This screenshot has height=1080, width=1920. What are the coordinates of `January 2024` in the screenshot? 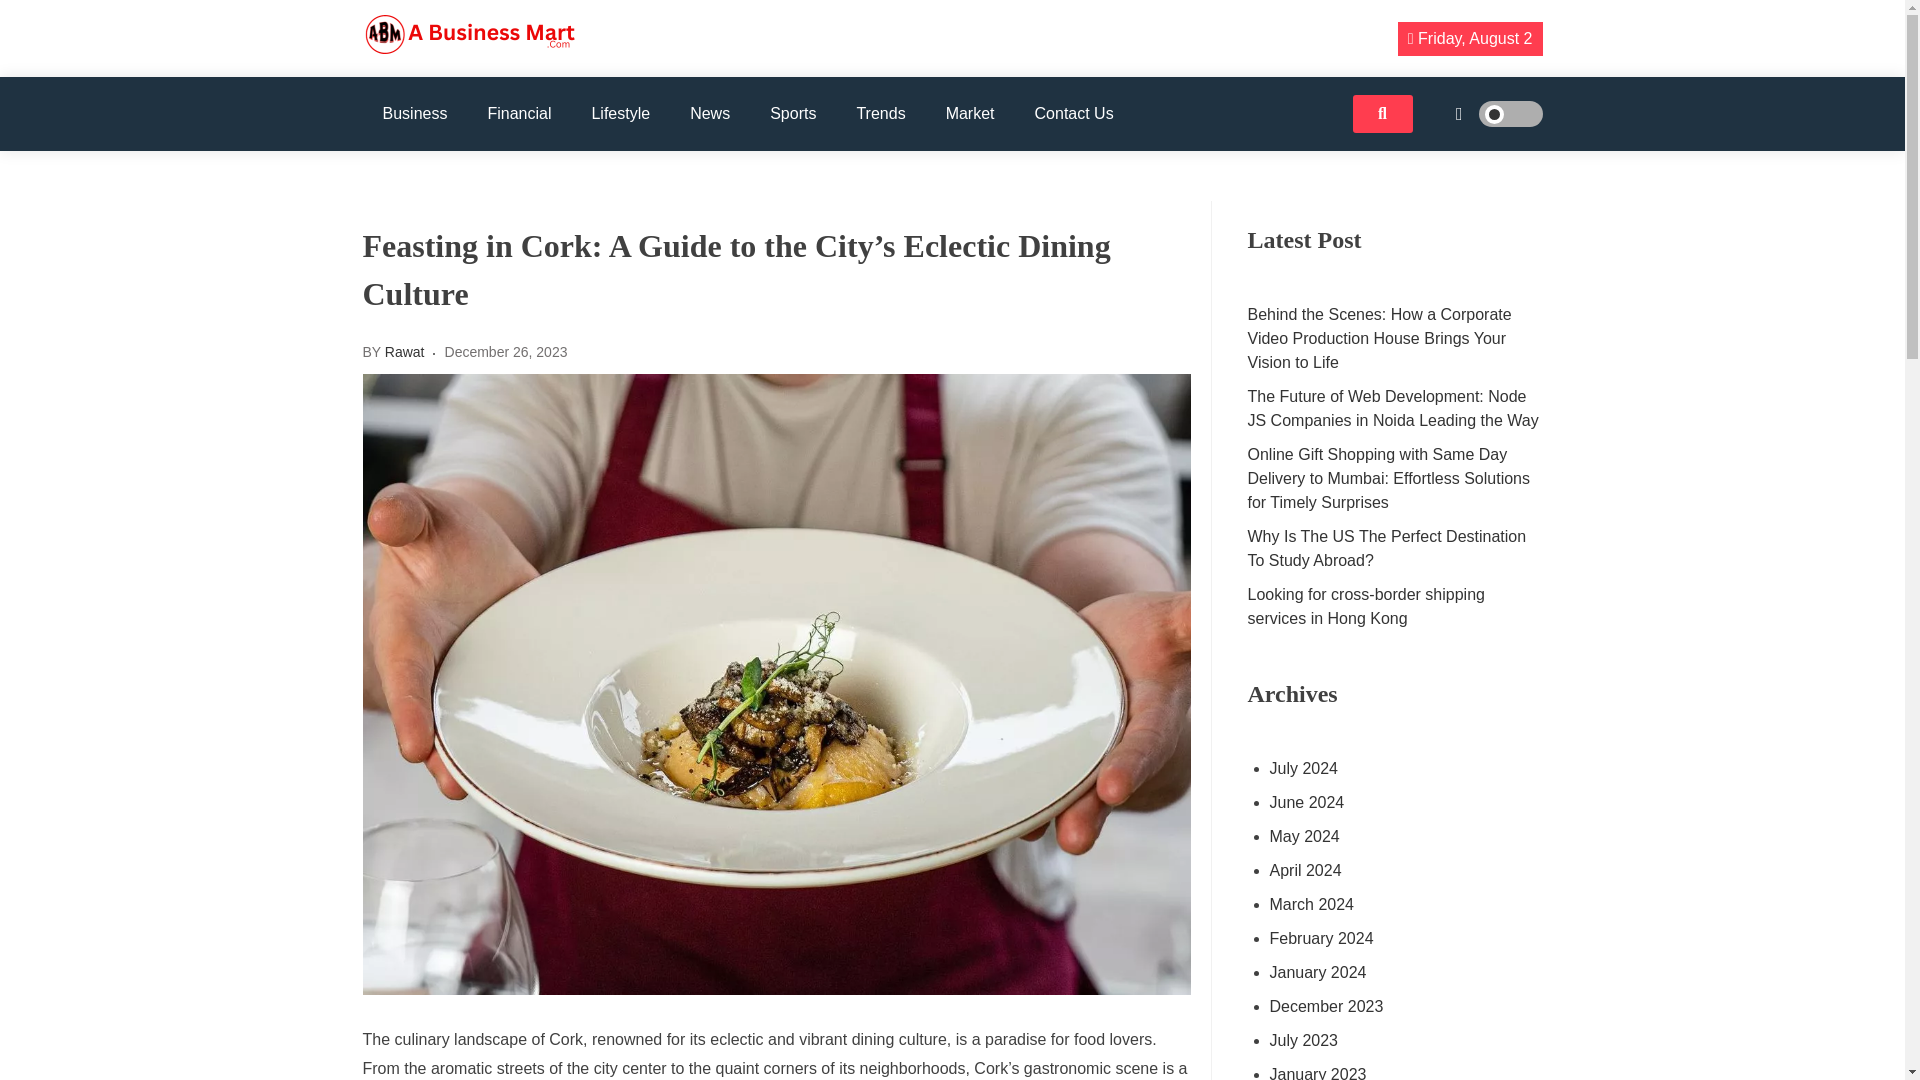 It's located at (1394, 972).